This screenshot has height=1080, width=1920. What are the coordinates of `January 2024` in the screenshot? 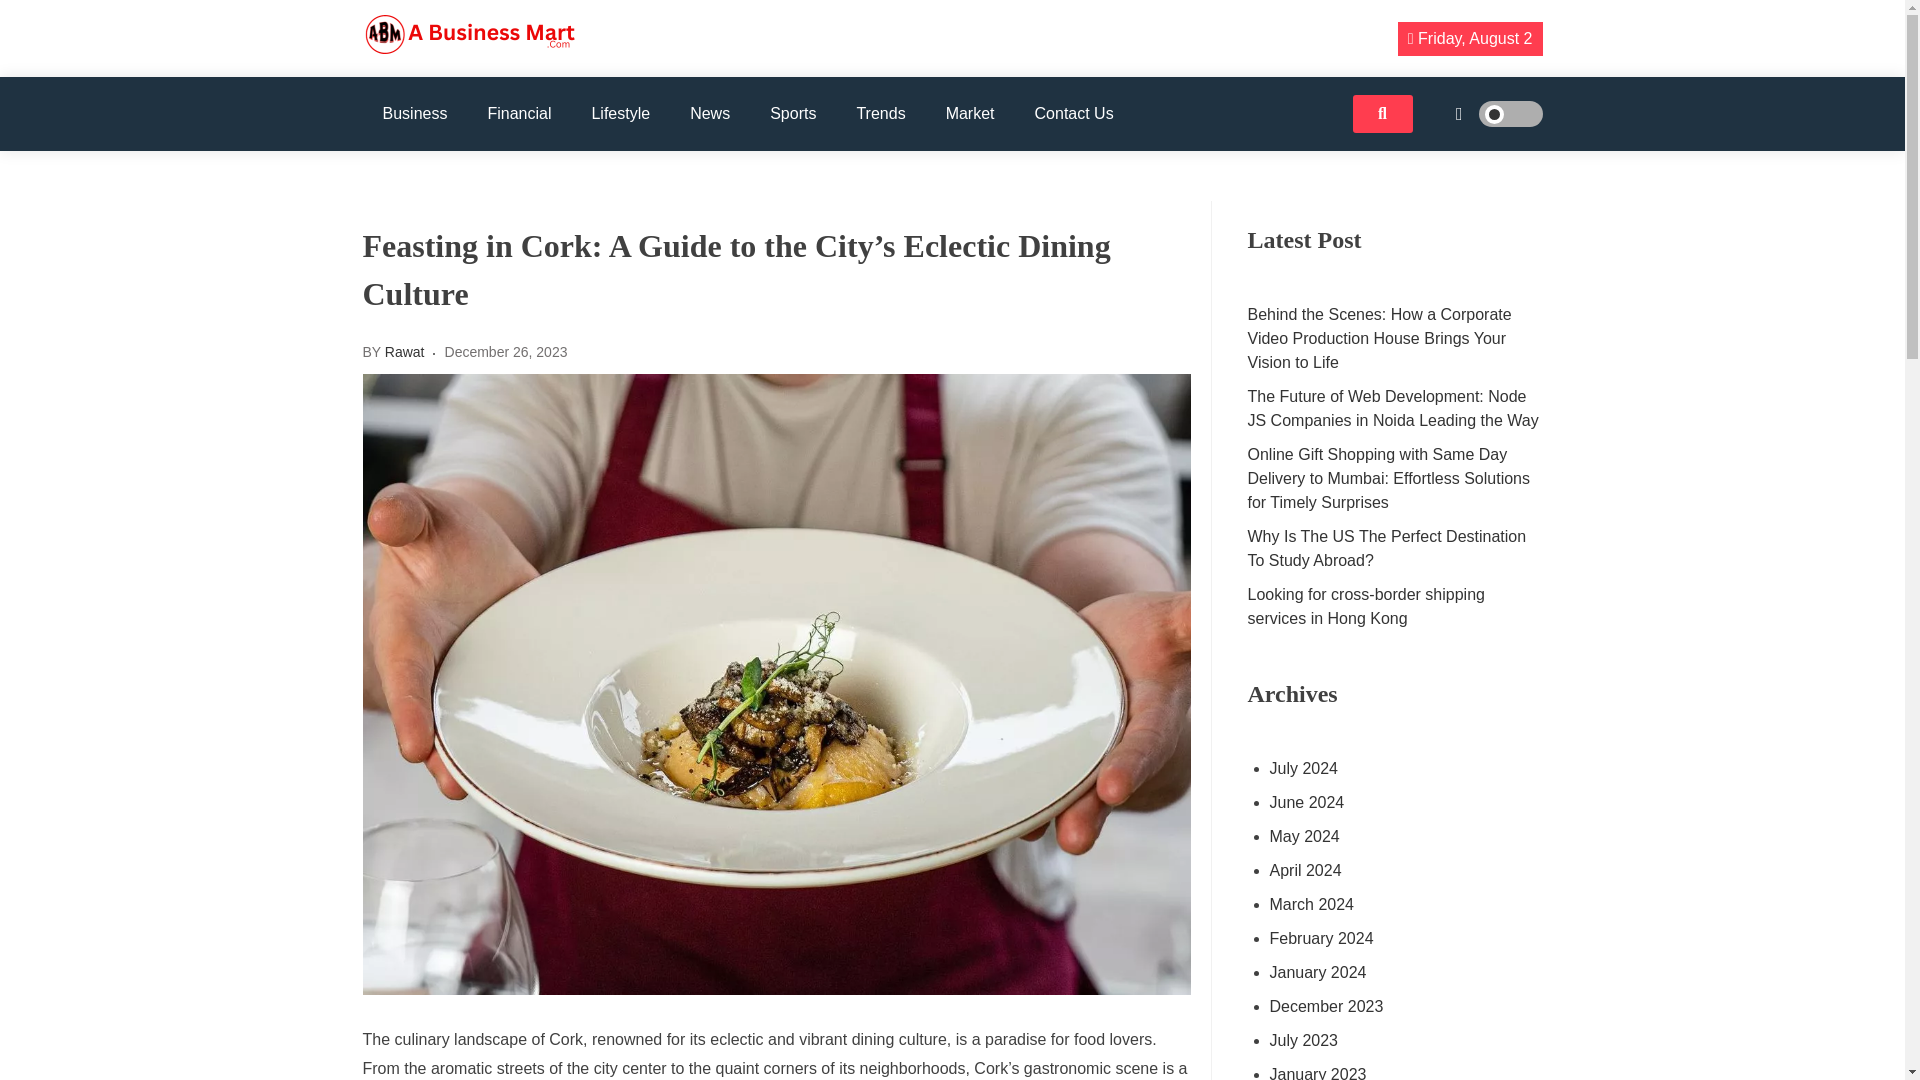 It's located at (1394, 972).